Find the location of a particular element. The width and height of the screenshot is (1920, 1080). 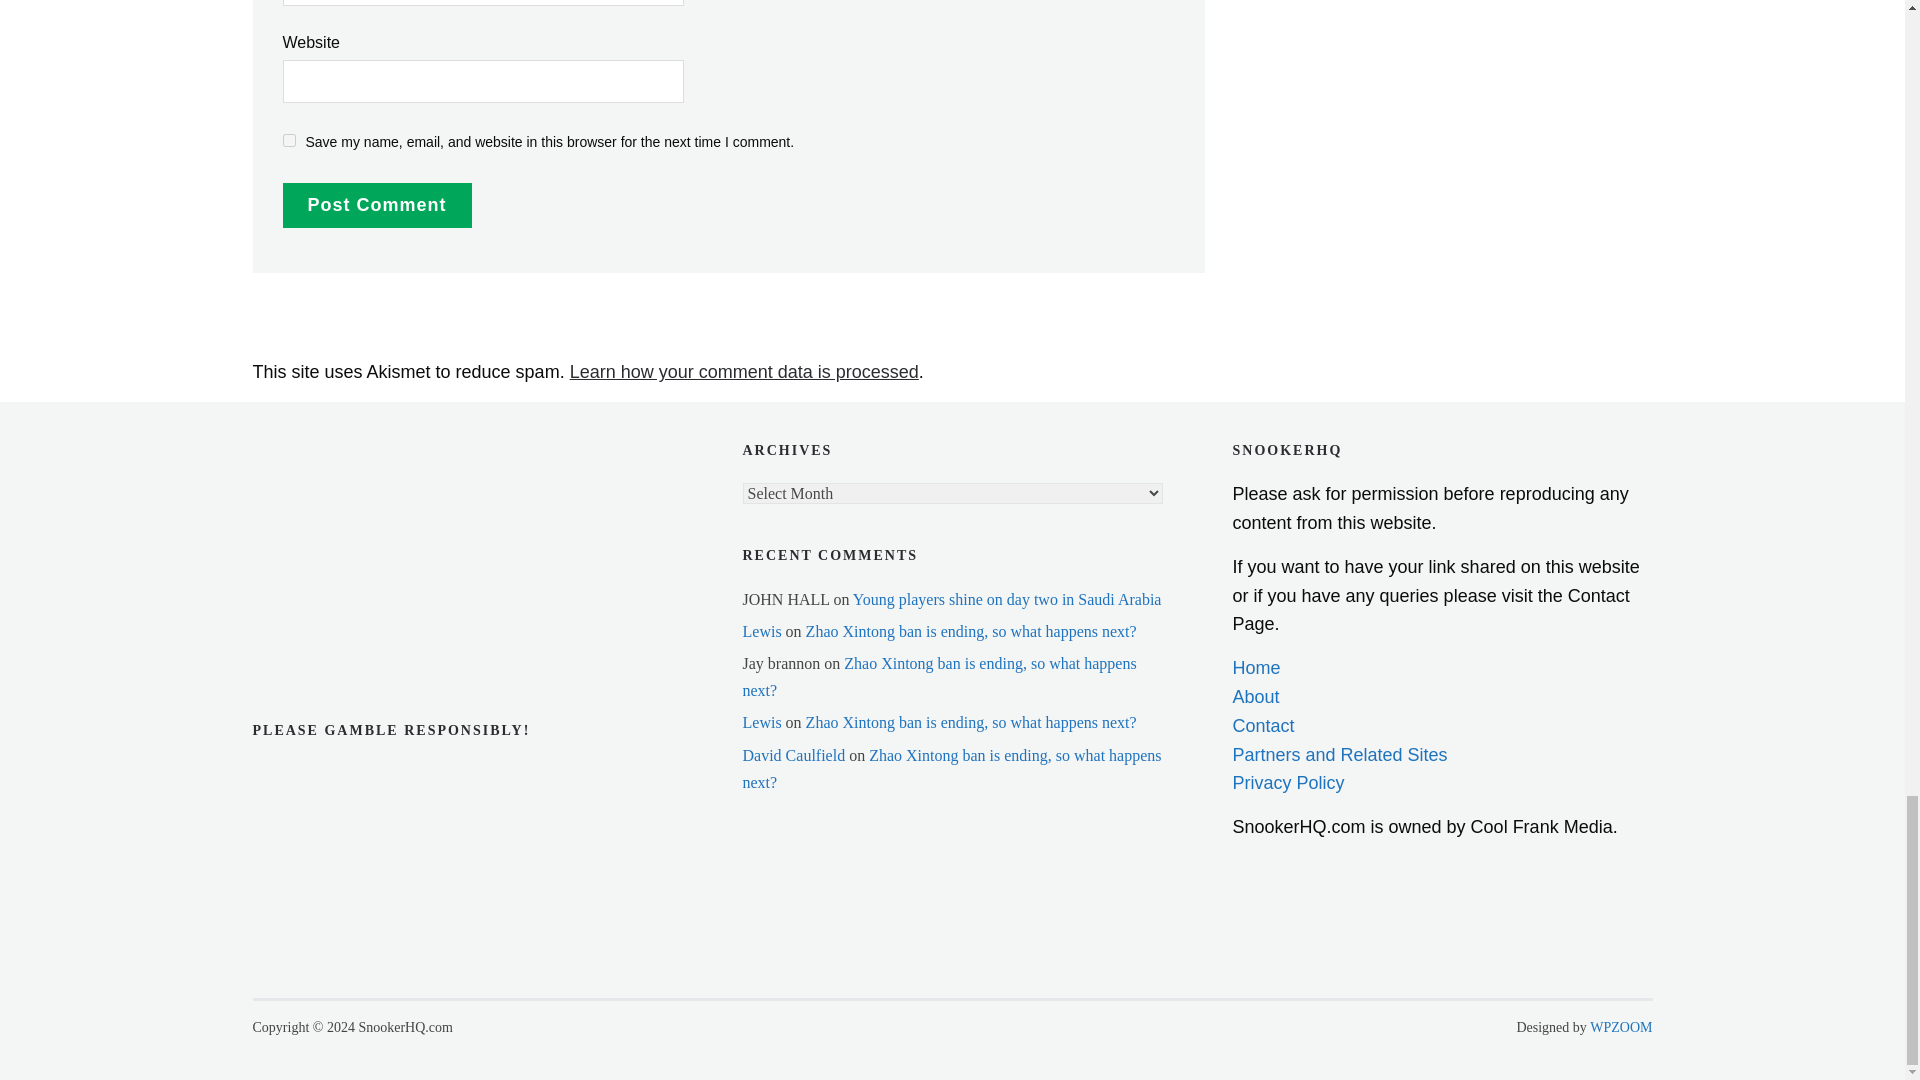

nongamstopbets-sports-betting is located at coordinates (351, 514).